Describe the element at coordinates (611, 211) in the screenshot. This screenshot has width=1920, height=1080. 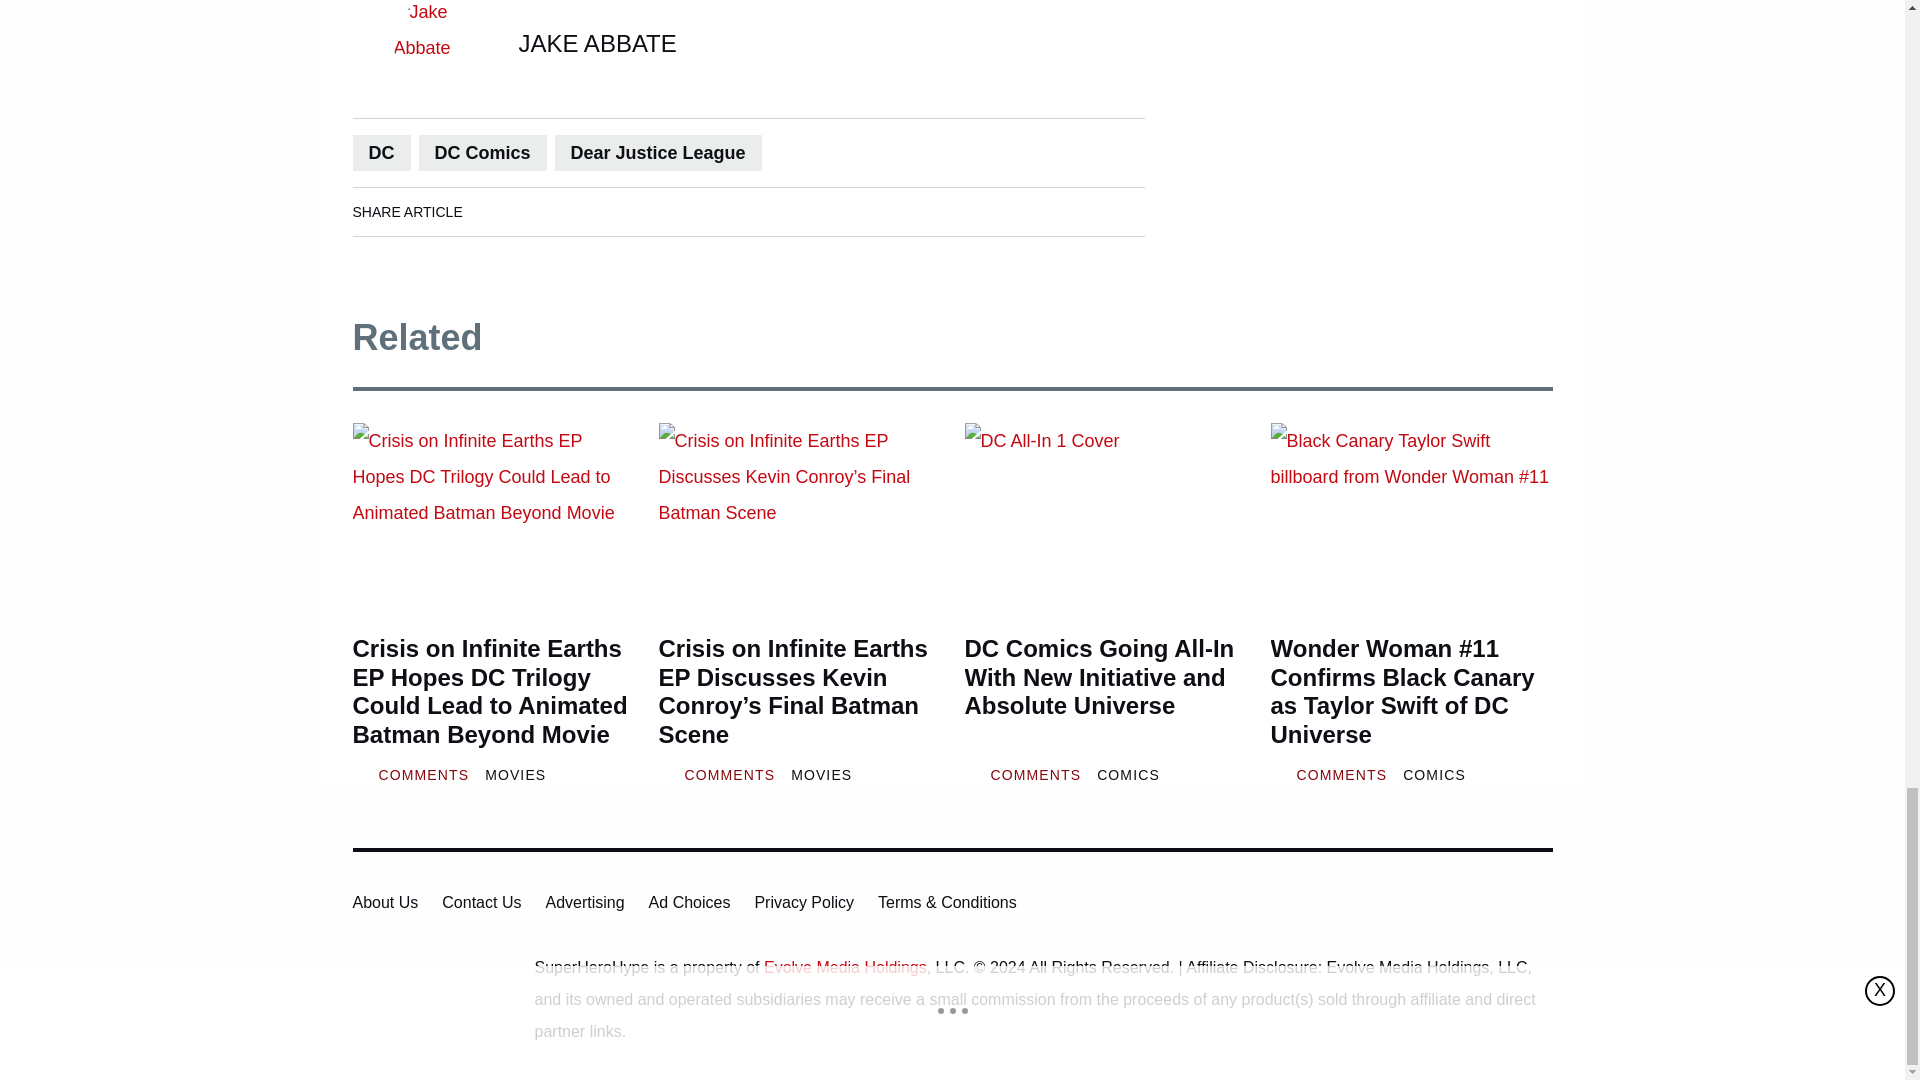
I see `Twitter` at that location.